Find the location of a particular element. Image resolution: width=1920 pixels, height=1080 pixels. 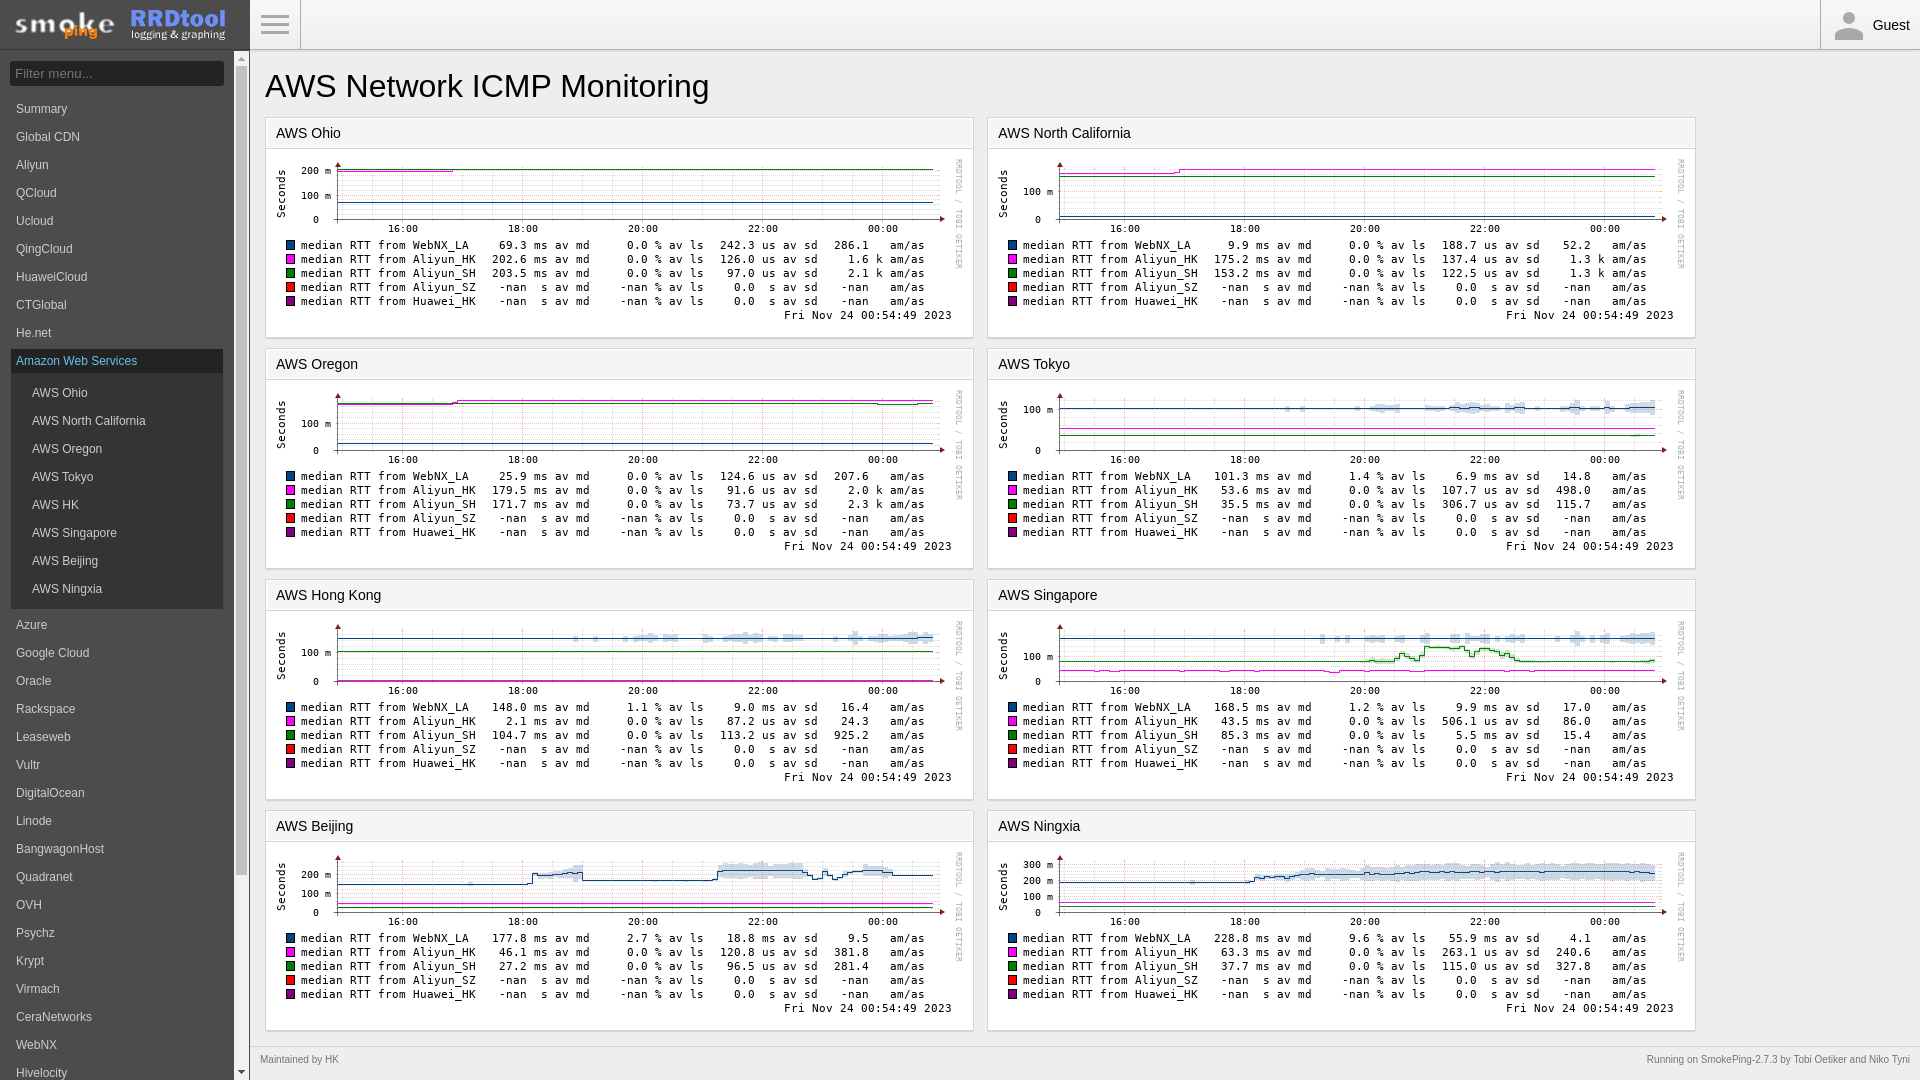

AWS North California is located at coordinates (117, 421).